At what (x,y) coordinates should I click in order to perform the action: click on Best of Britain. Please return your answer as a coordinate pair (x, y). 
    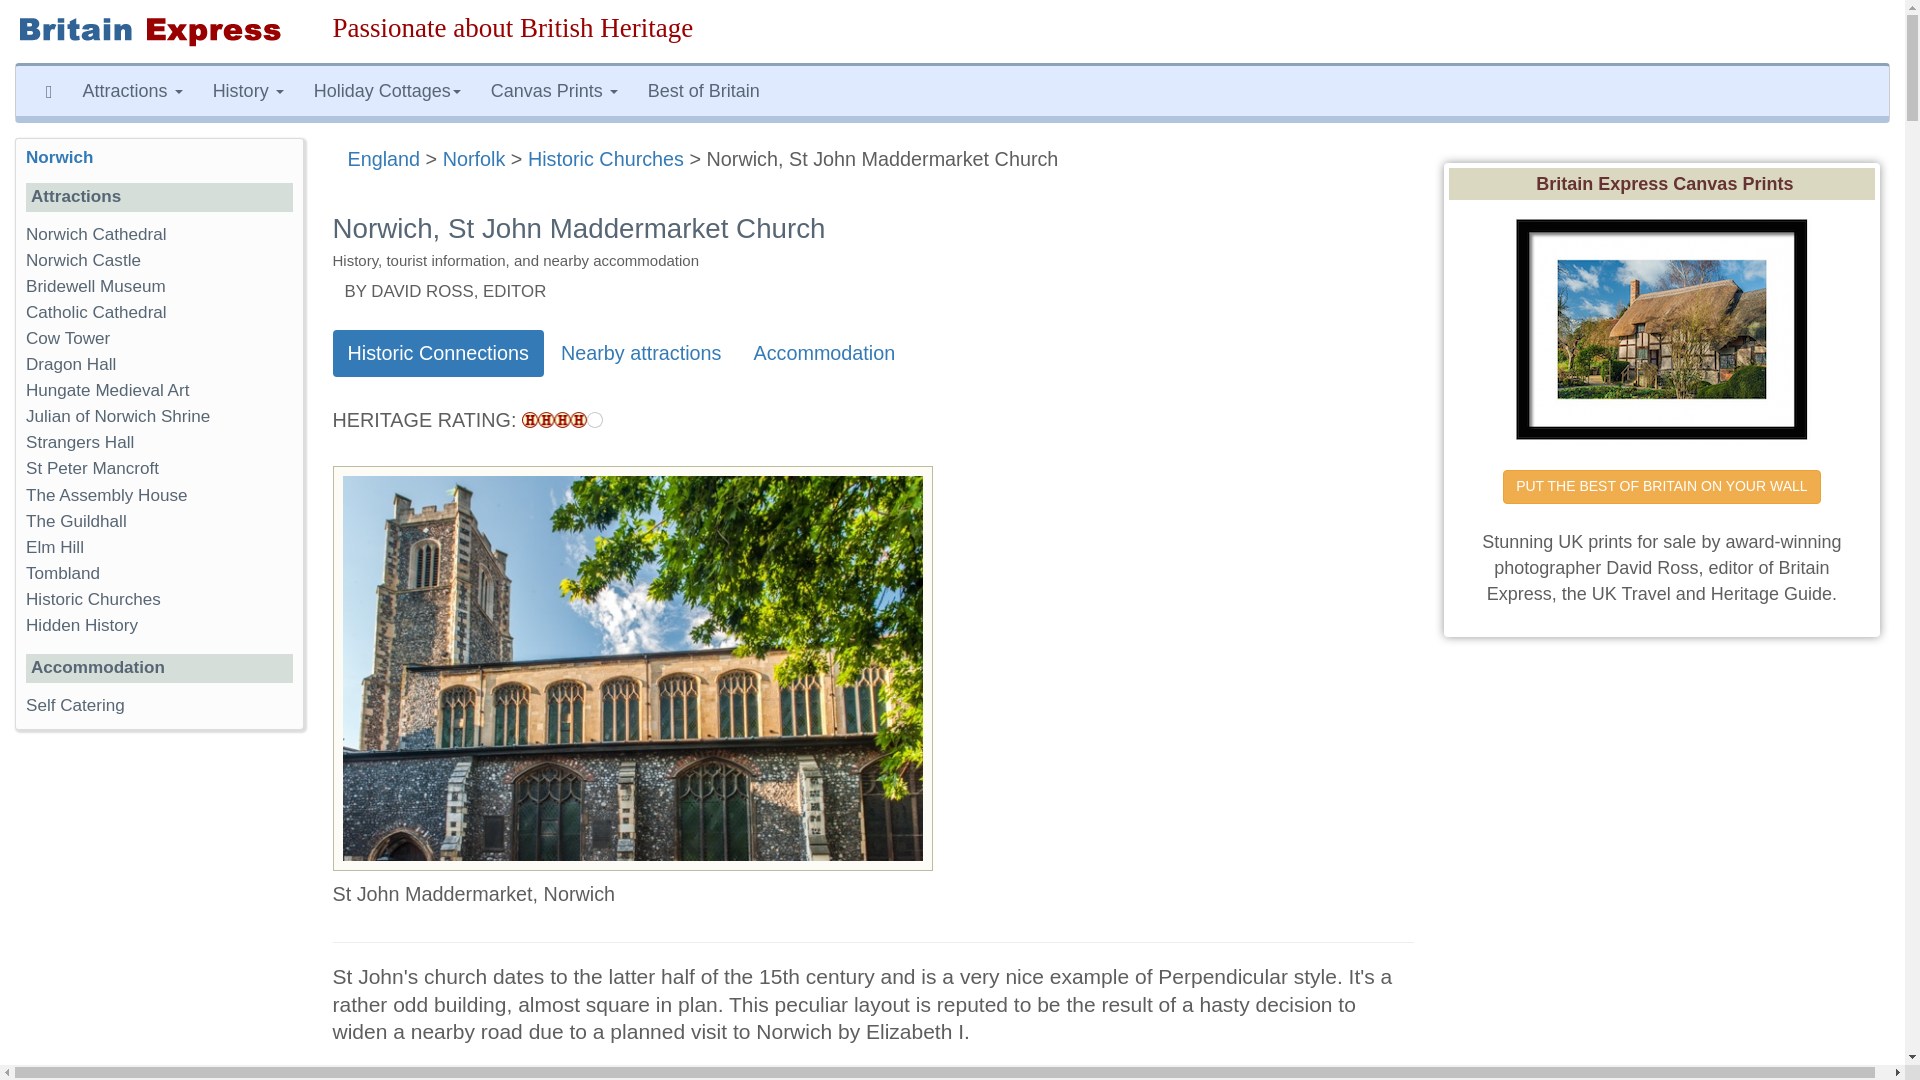
    Looking at the image, I should click on (704, 90).